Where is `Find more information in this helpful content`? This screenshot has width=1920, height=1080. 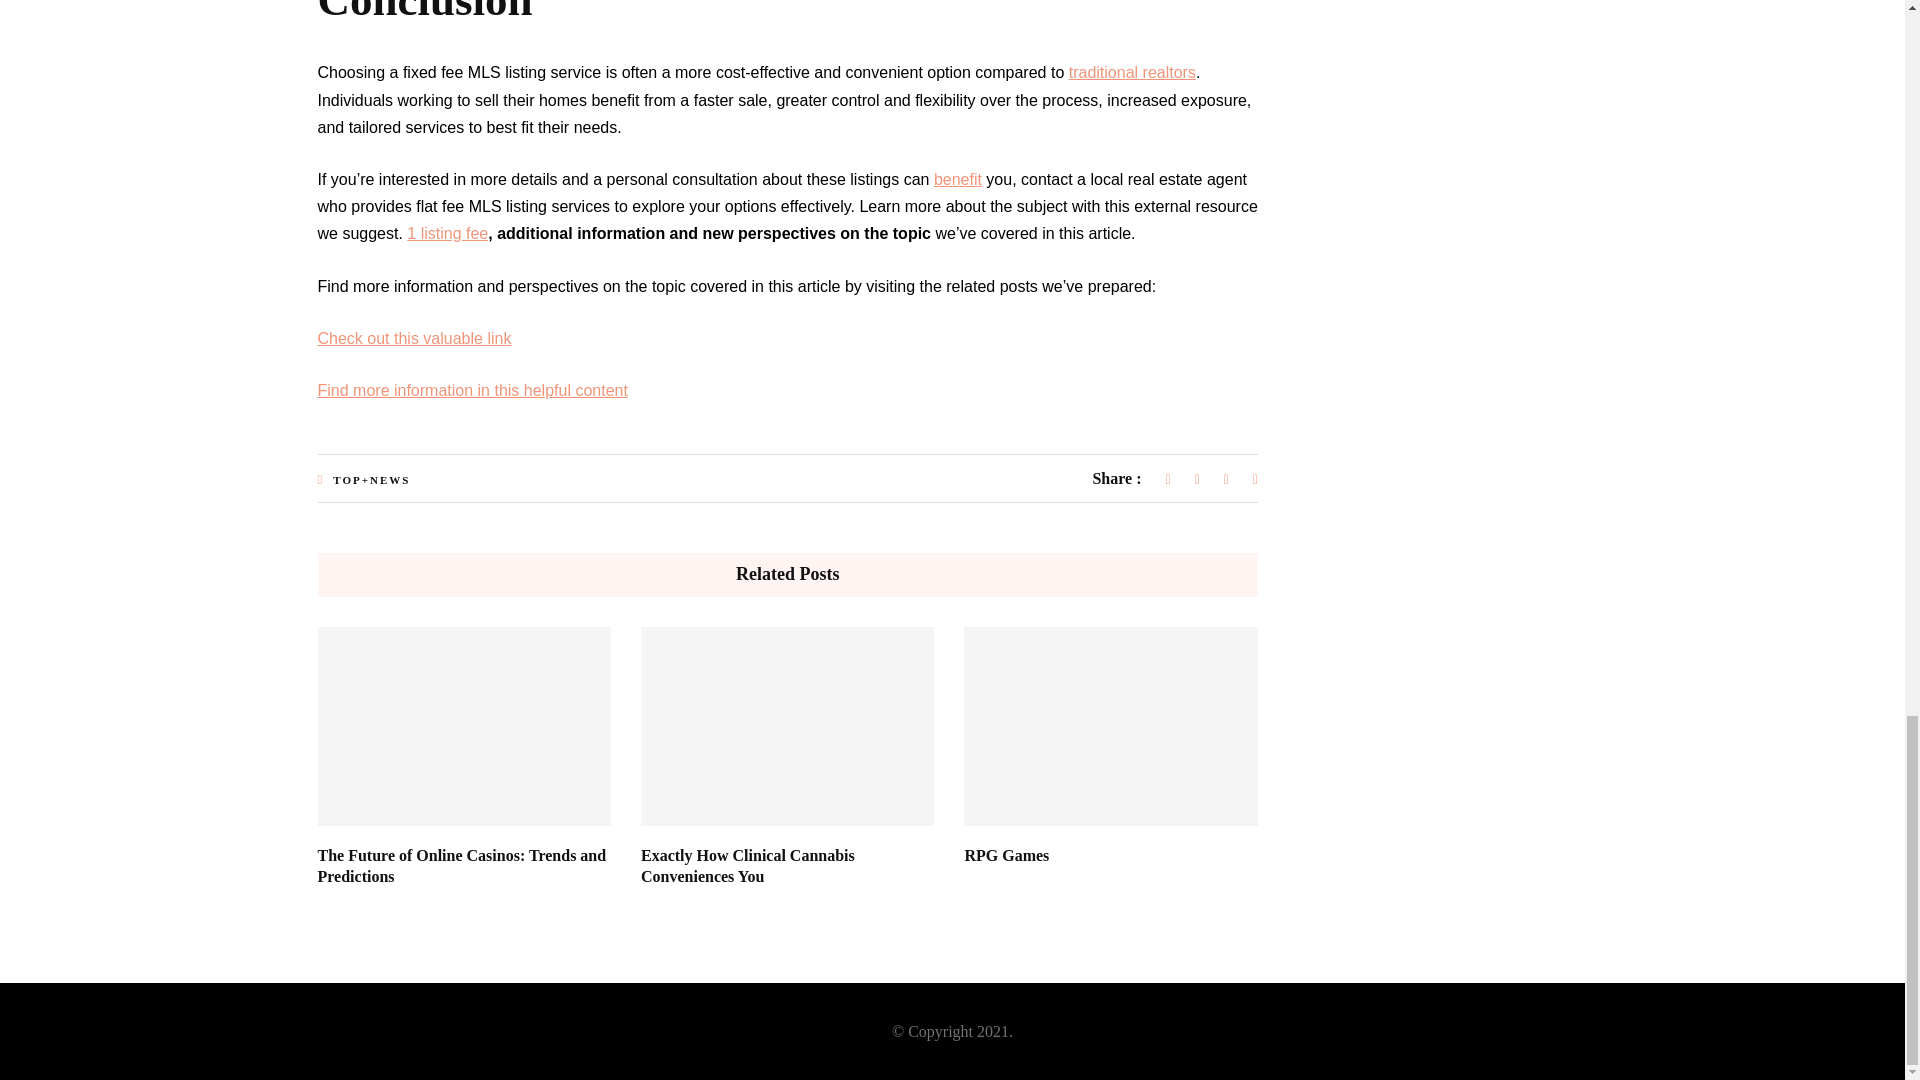 Find more information in this helpful content is located at coordinates (472, 390).